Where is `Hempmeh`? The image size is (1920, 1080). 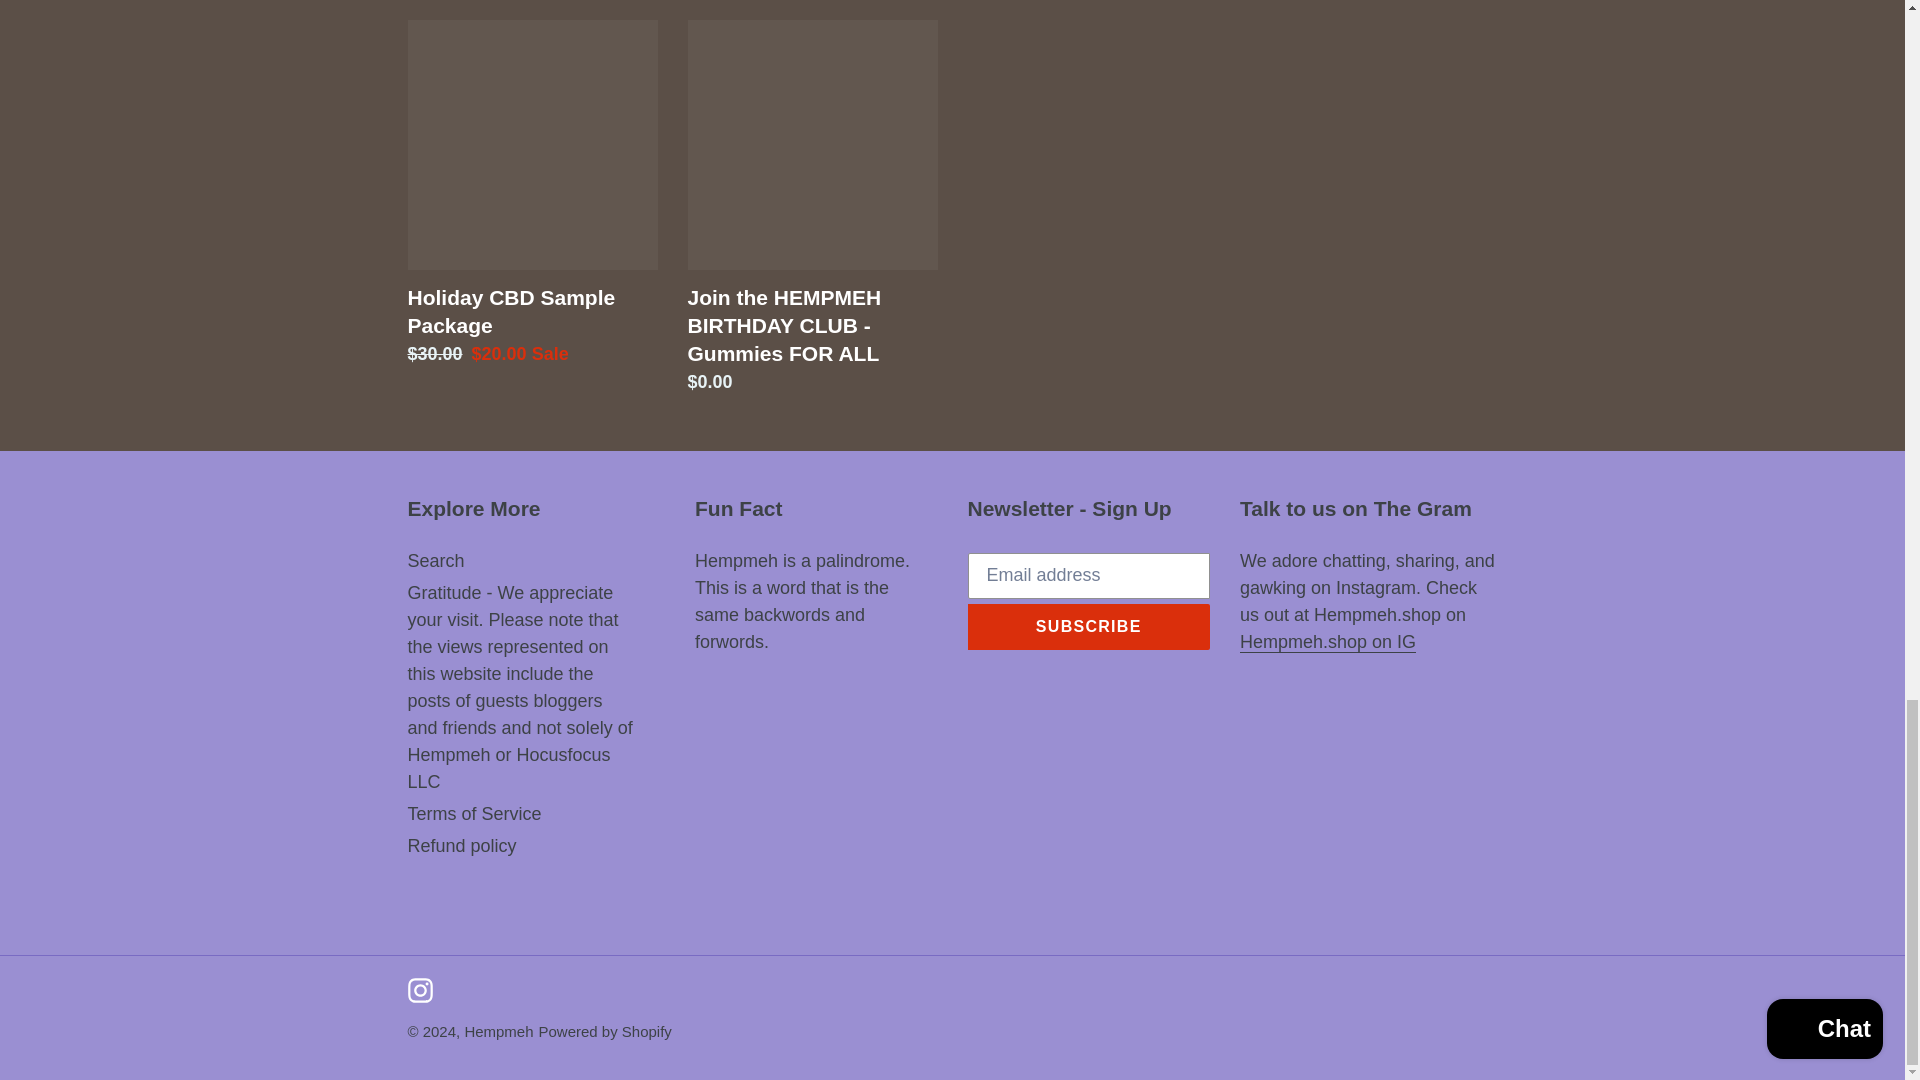
Hempmeh is located at coordinates (498, 1031).